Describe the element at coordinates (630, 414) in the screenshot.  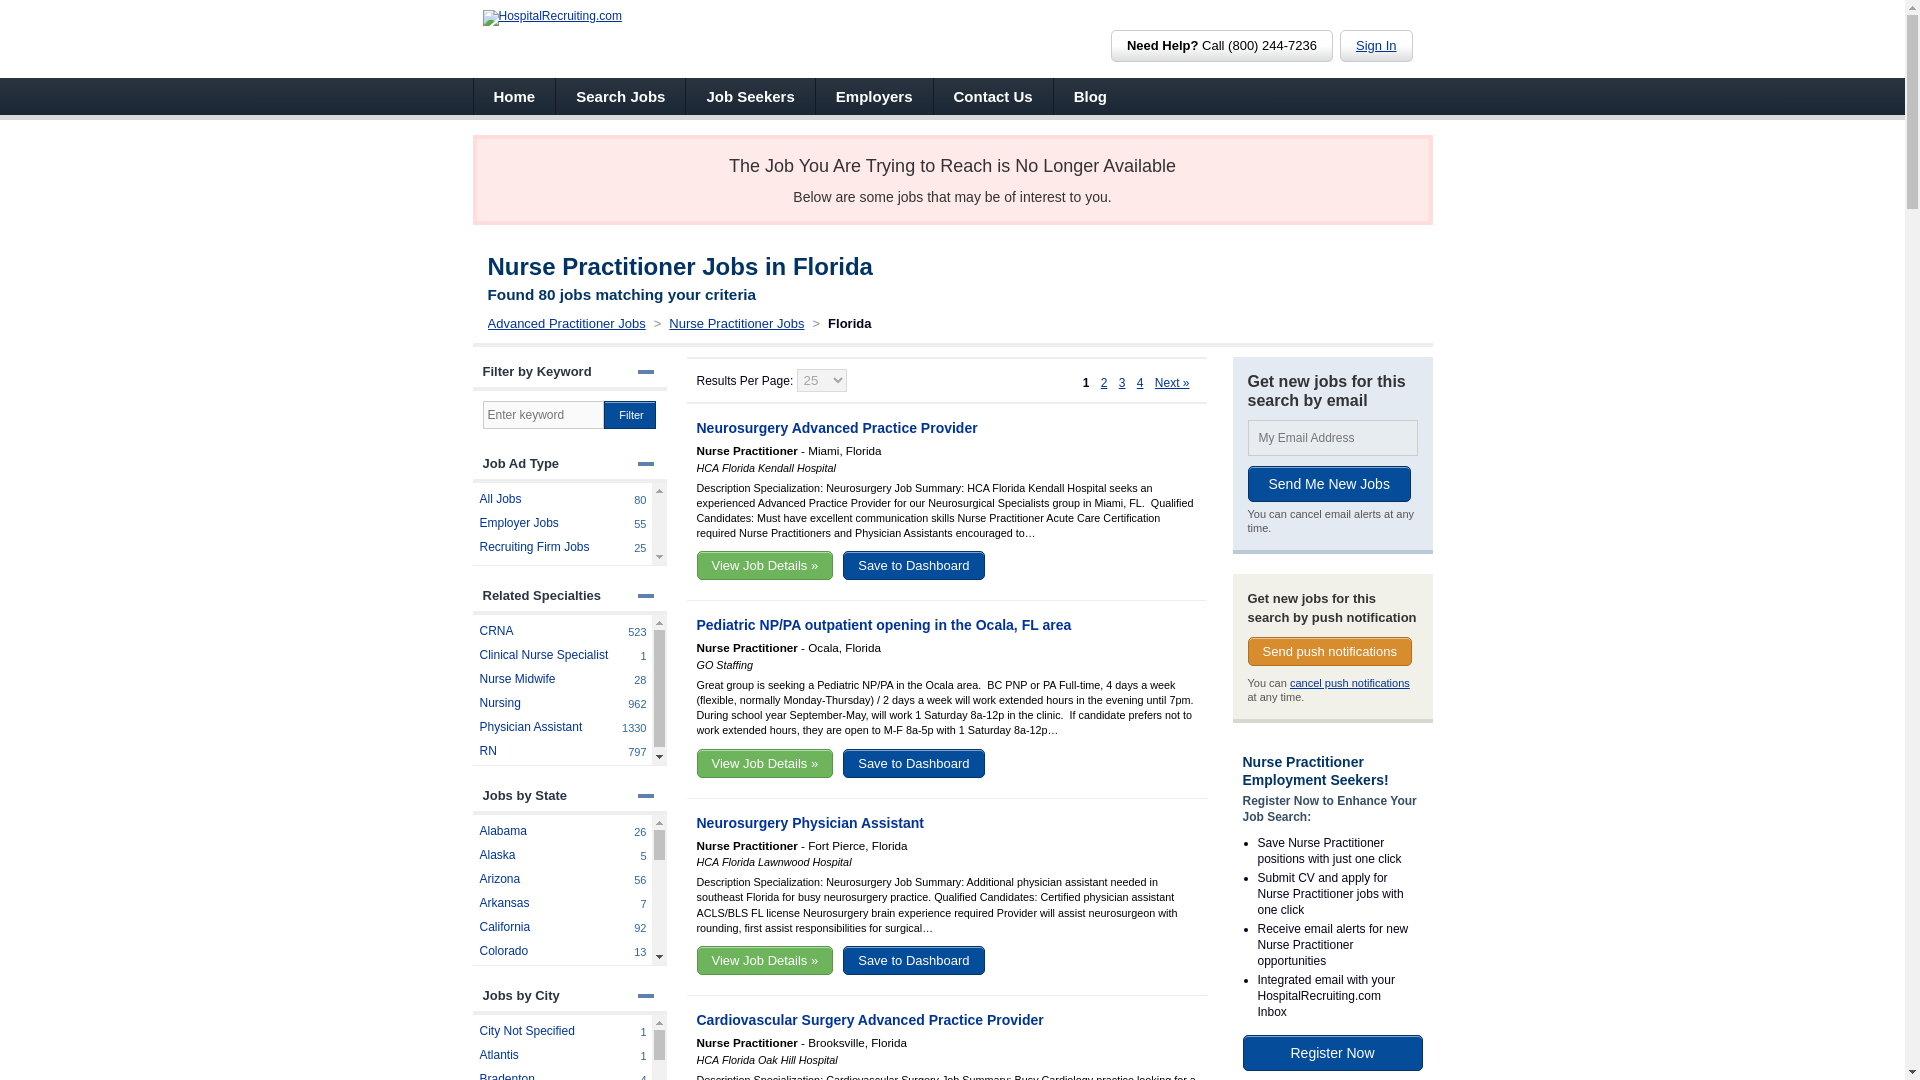
I see `Blog` at that location.